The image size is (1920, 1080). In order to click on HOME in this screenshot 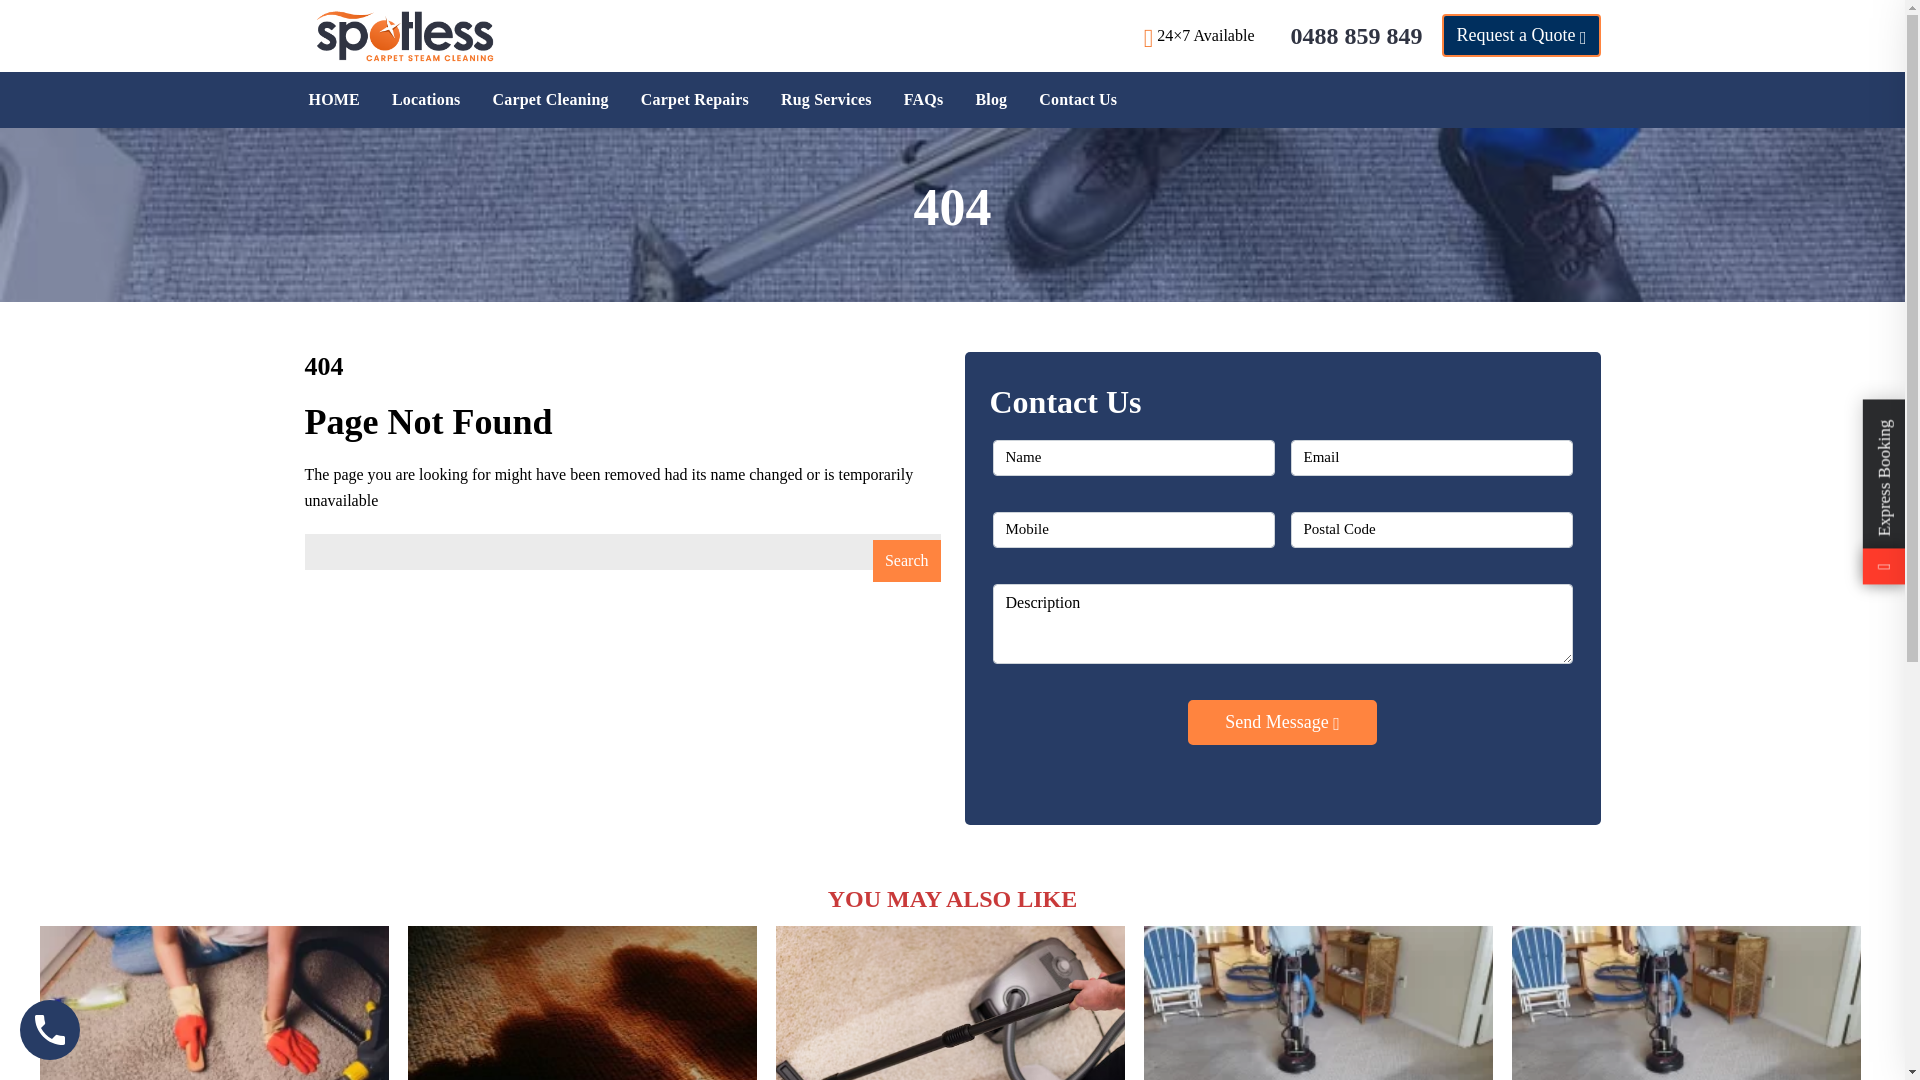, I will do `click(334, 100)`.